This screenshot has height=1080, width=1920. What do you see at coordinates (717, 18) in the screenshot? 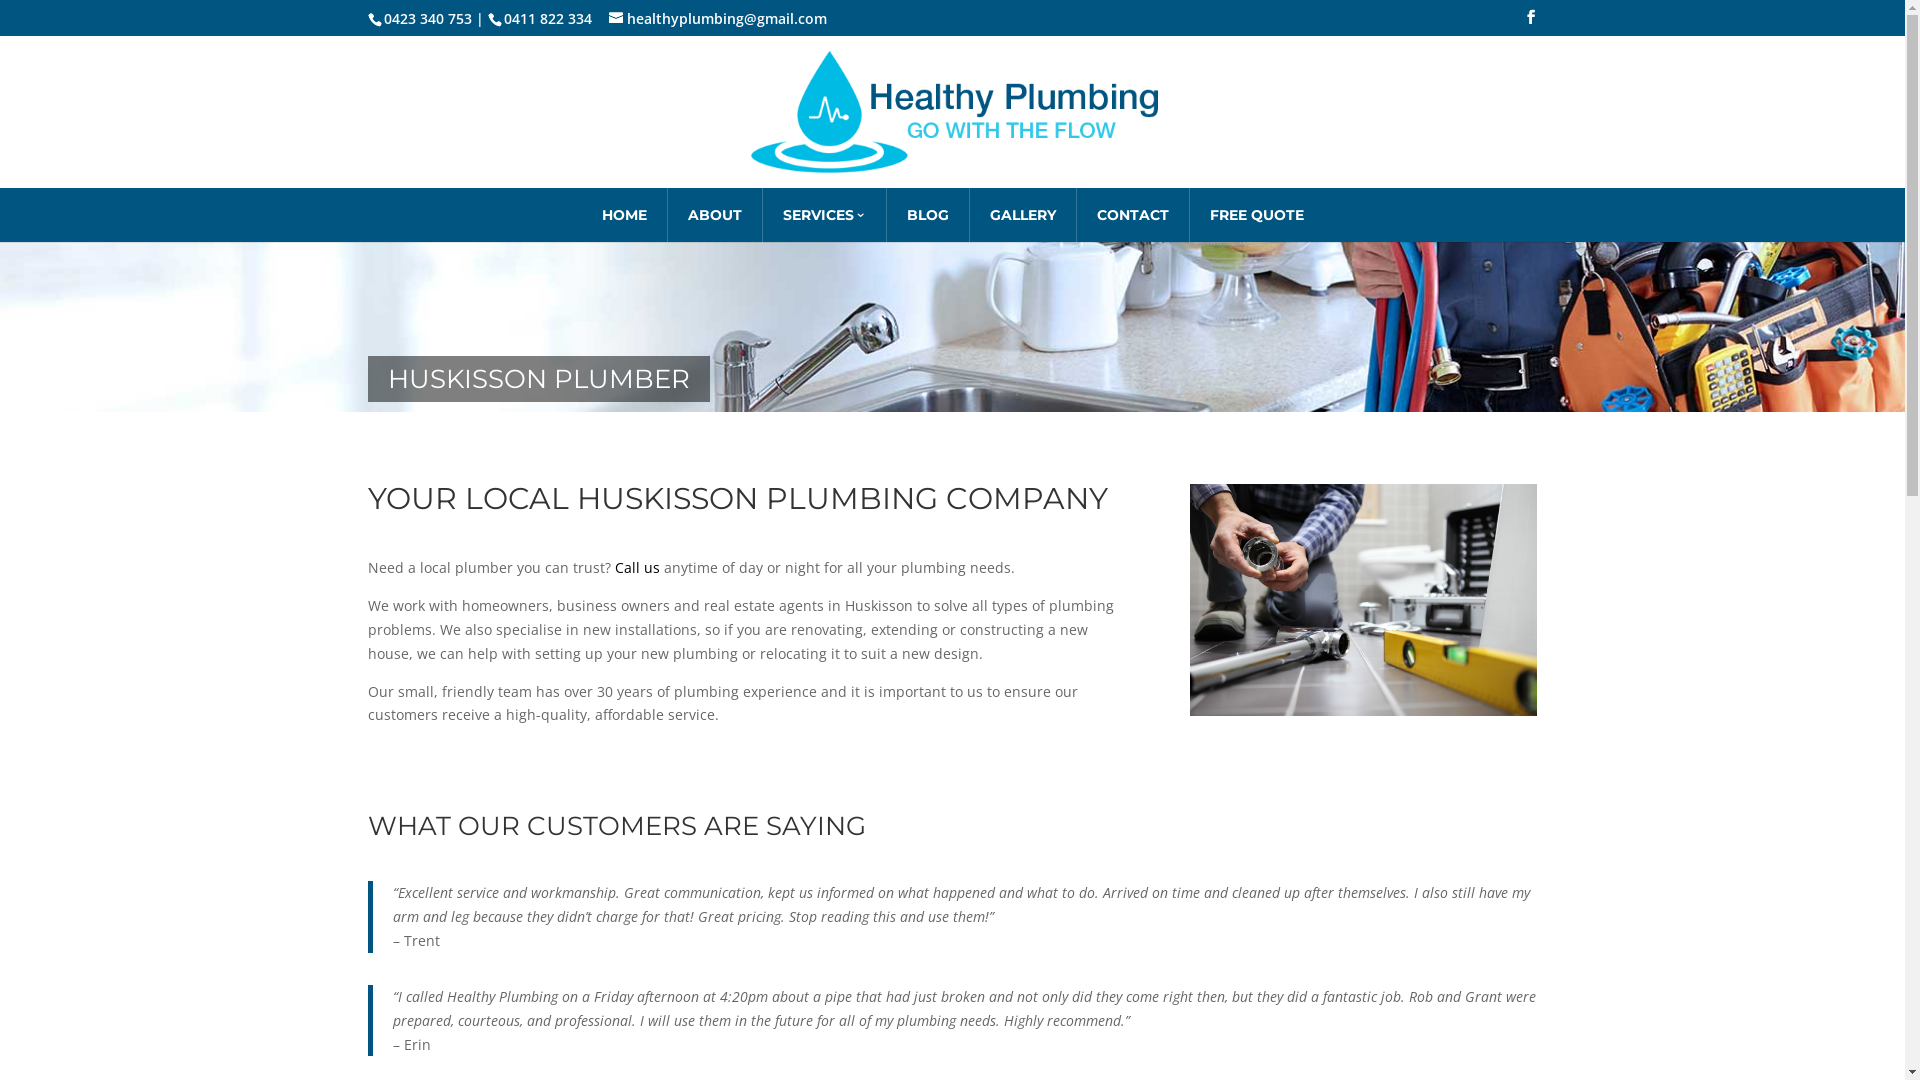
I see `healthyplumbing@gmail.com` at bounding box center [717, 18].